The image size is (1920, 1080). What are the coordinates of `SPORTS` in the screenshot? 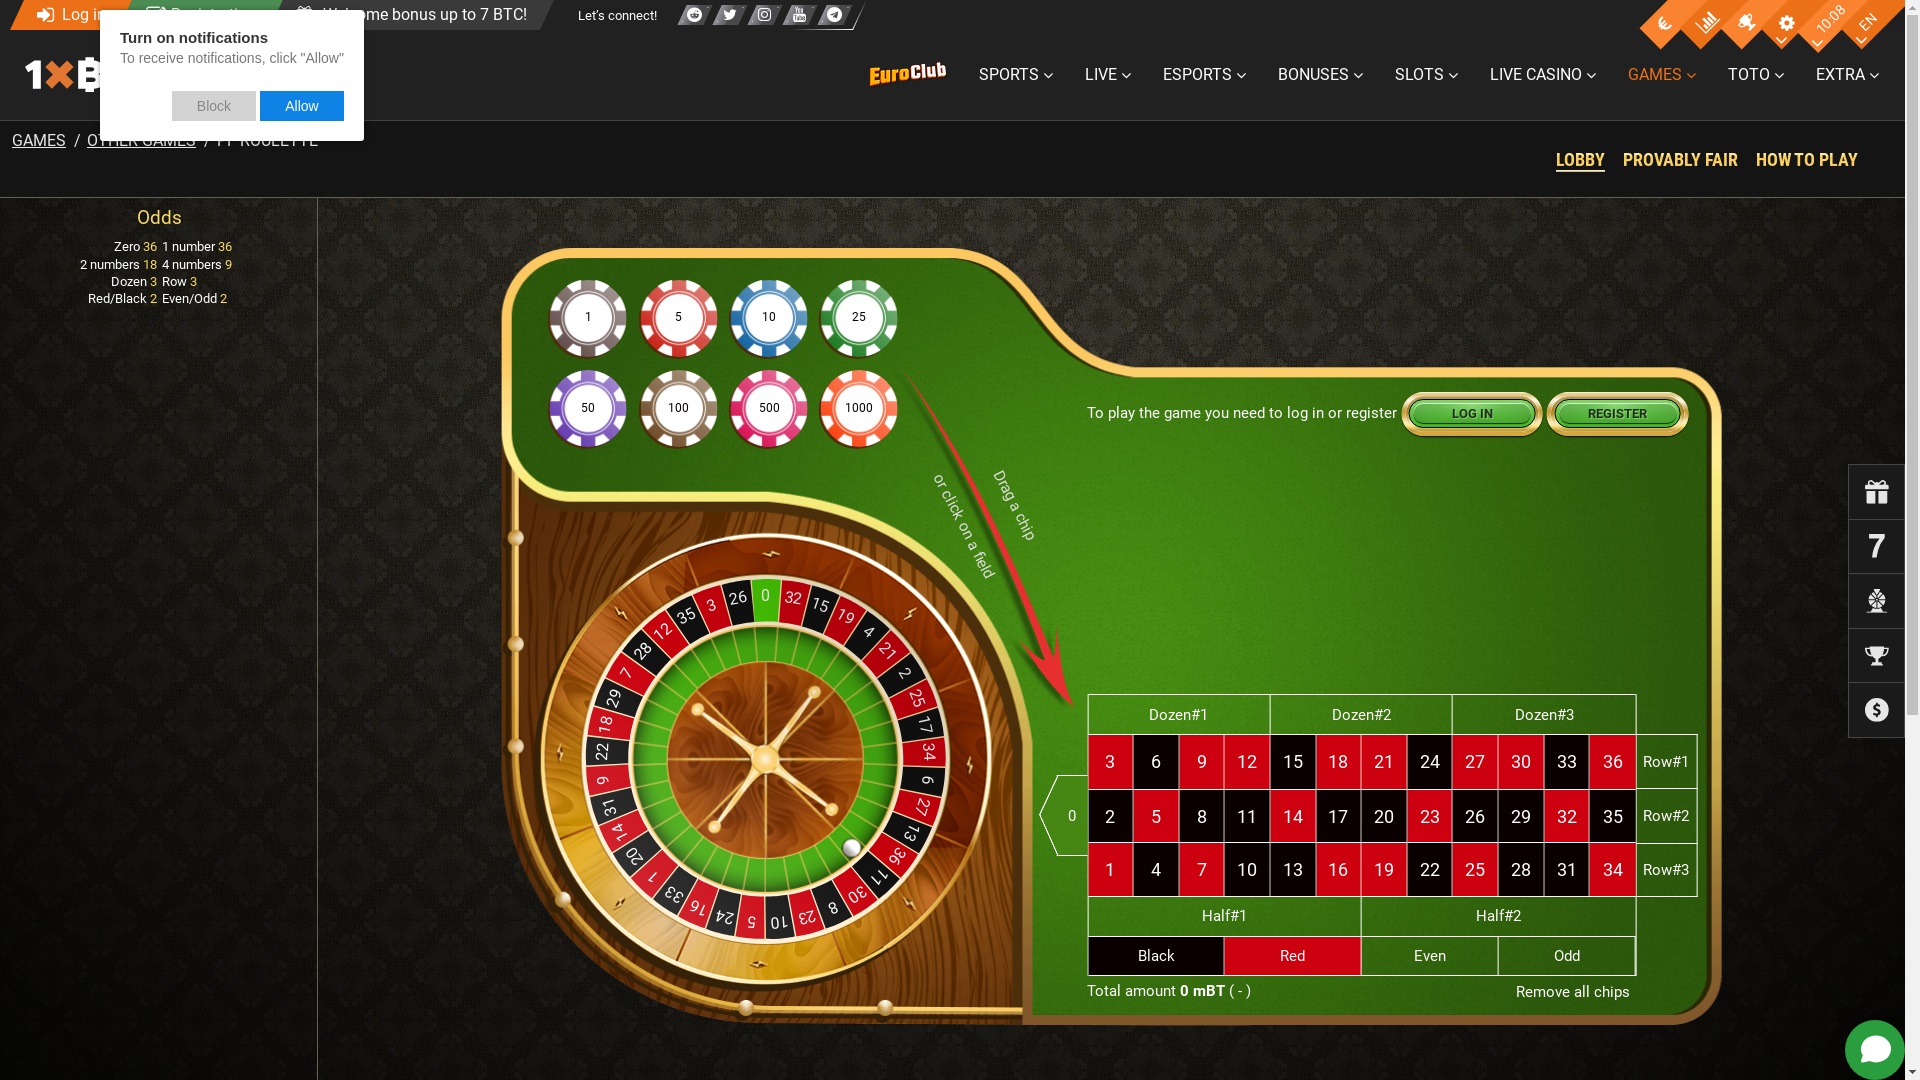 It's located at (1016, 75).